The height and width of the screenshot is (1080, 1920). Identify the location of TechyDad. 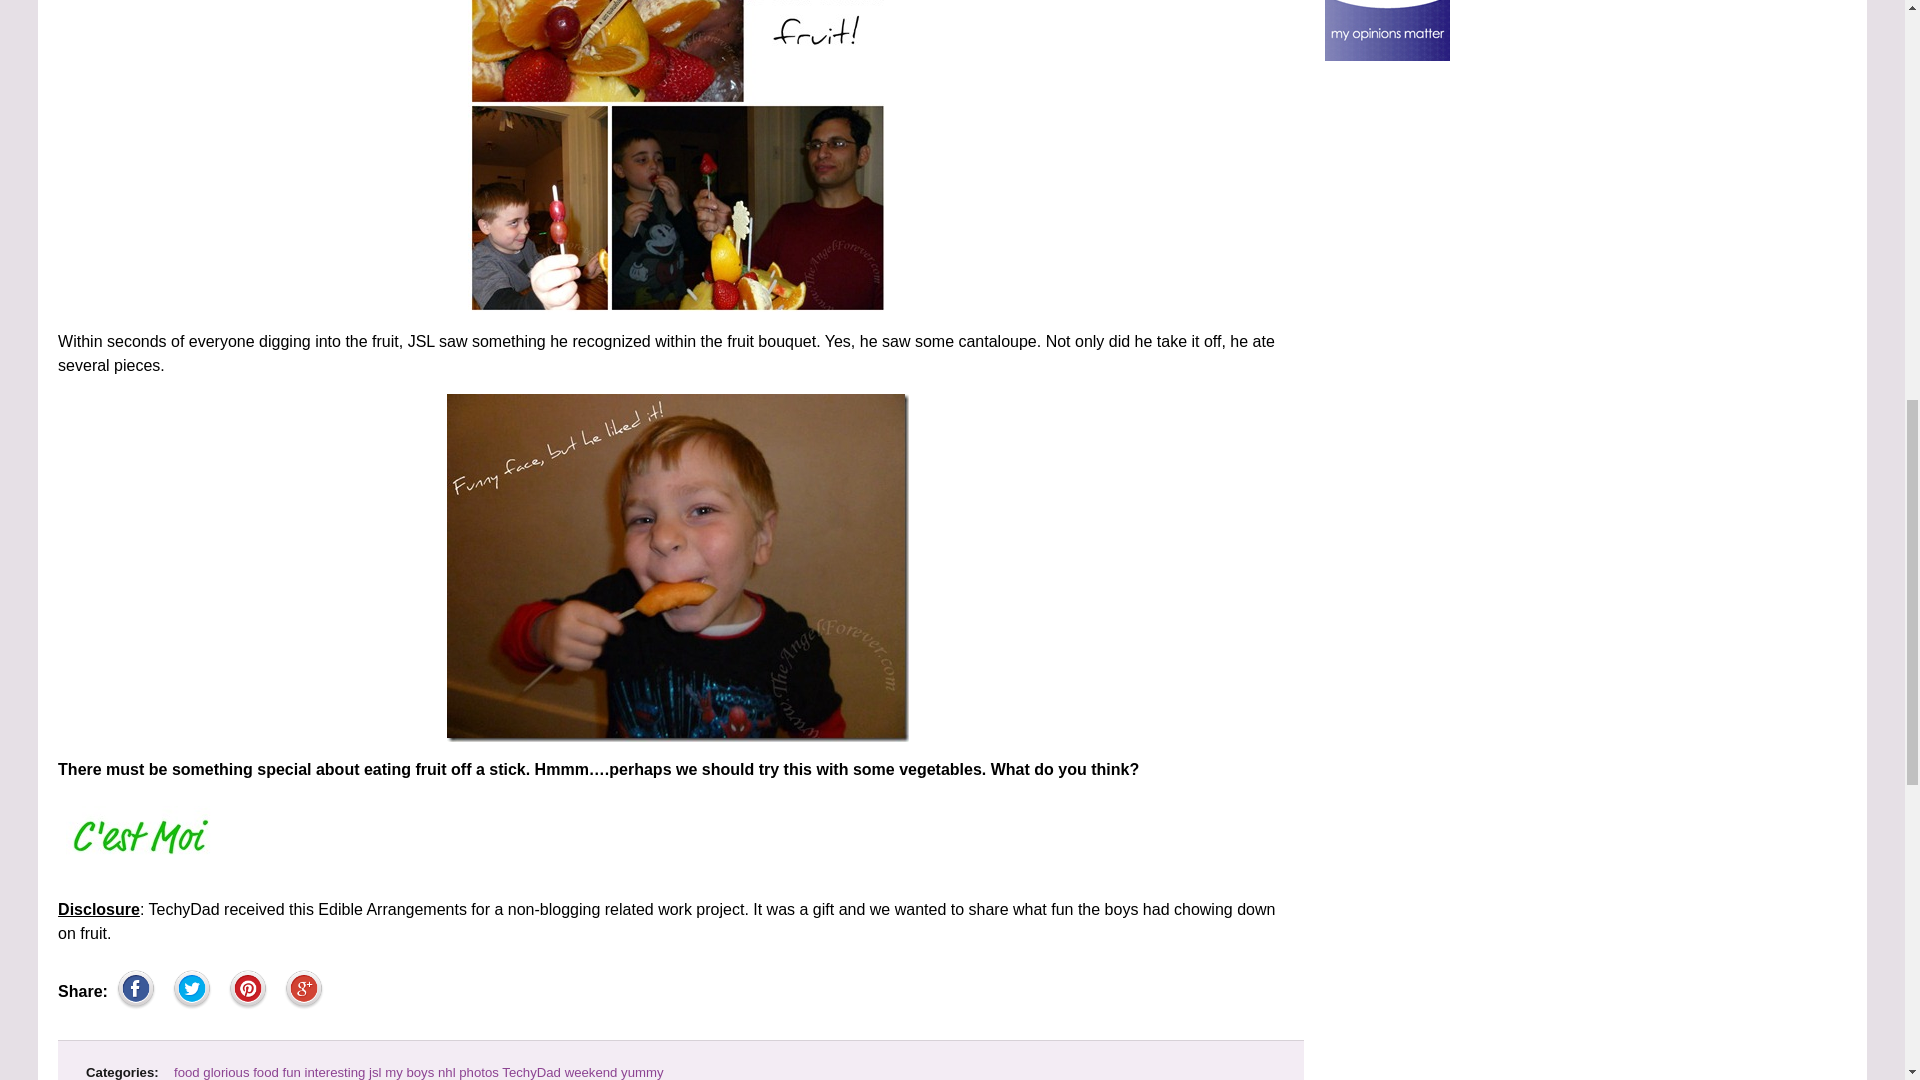
(530, 1072).